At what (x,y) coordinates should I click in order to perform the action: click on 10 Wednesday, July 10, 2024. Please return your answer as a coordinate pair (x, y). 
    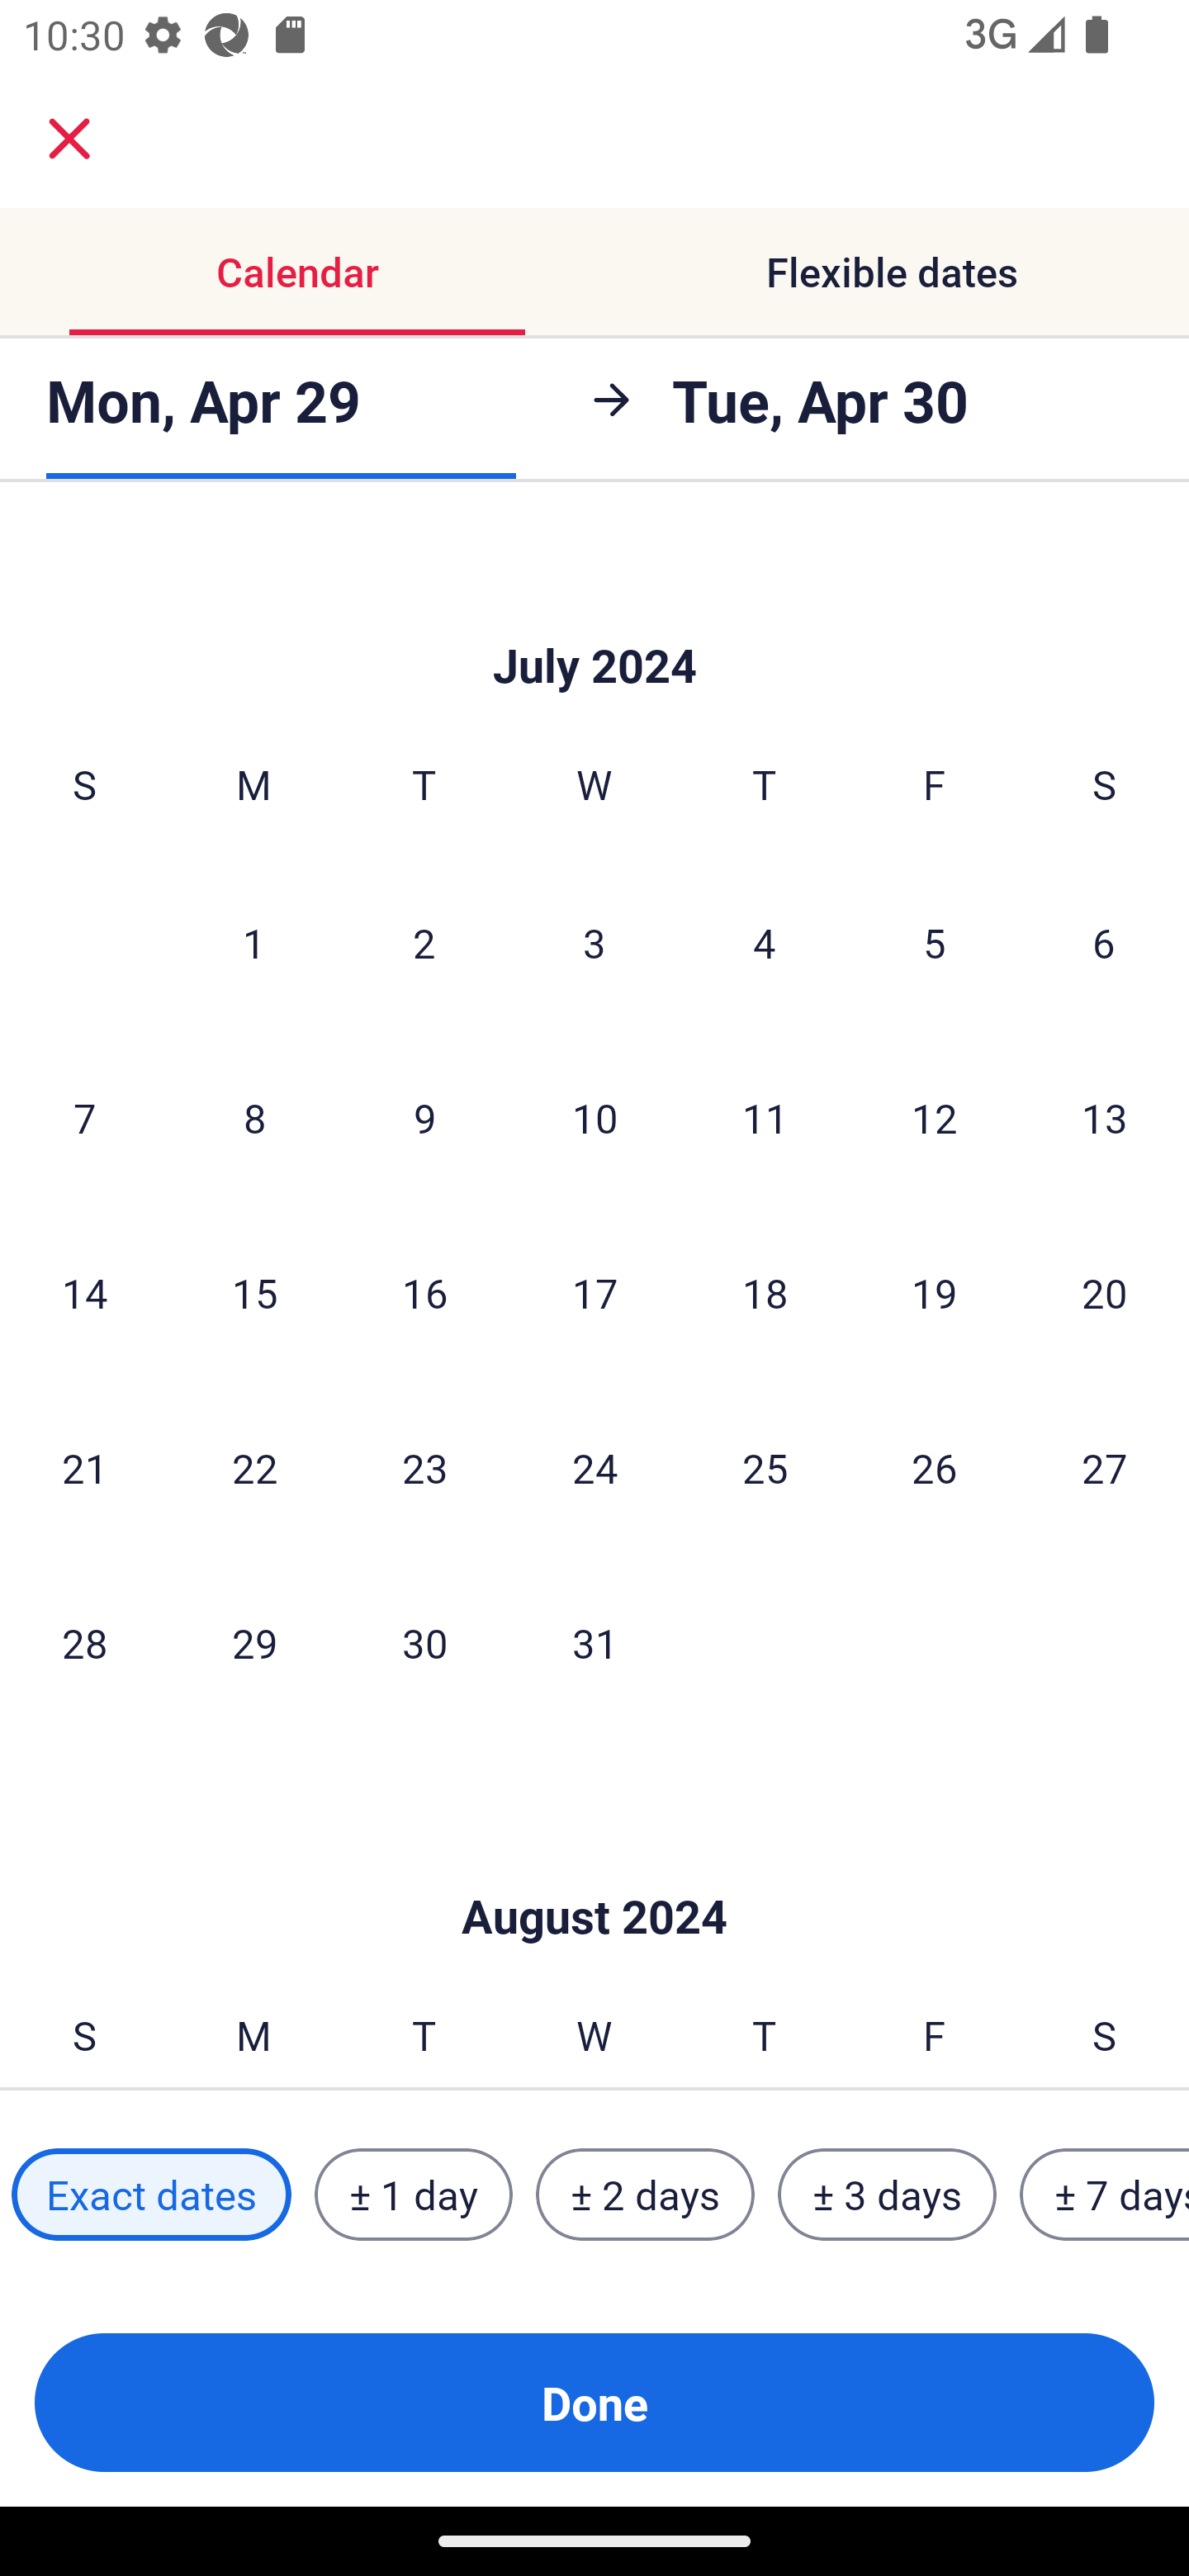
    Looking at the image, I should click on (594, 1118).